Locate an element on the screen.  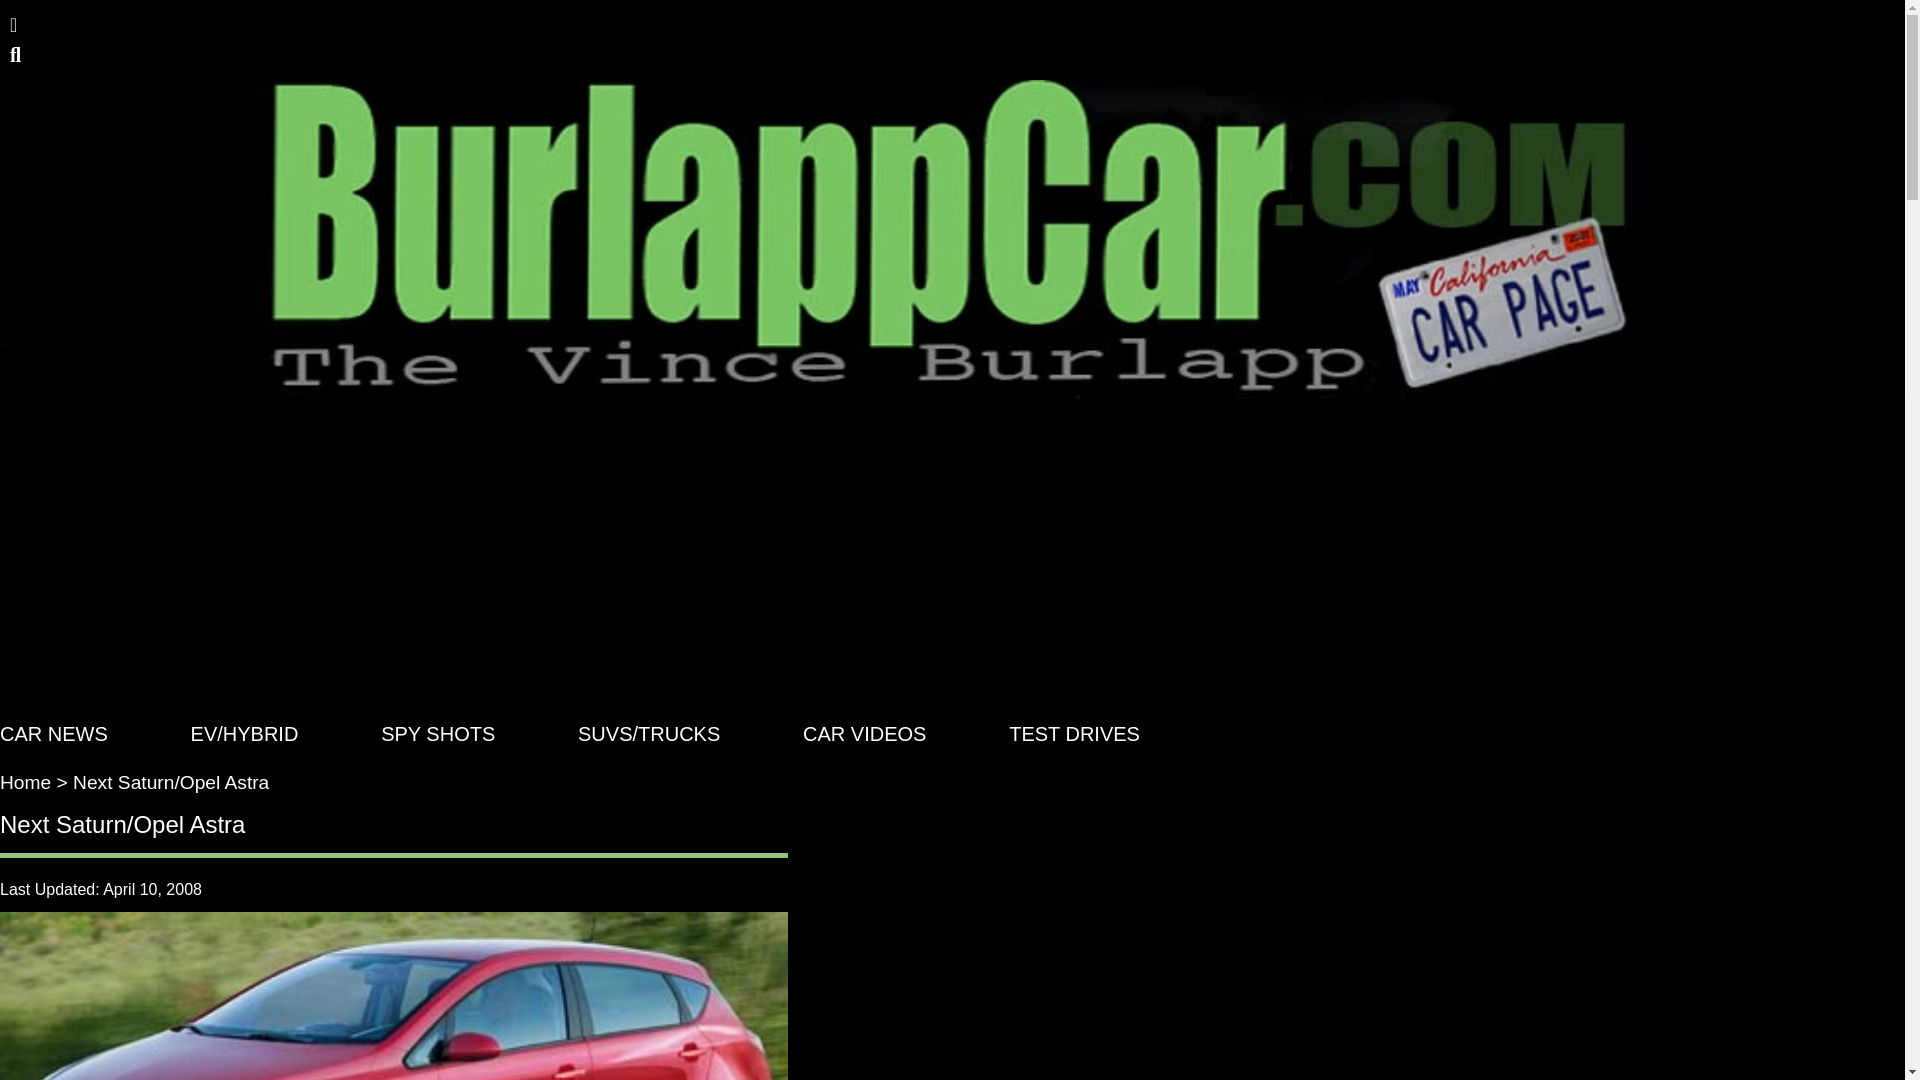
CAR NEWS is located at coordinates (54, 734).